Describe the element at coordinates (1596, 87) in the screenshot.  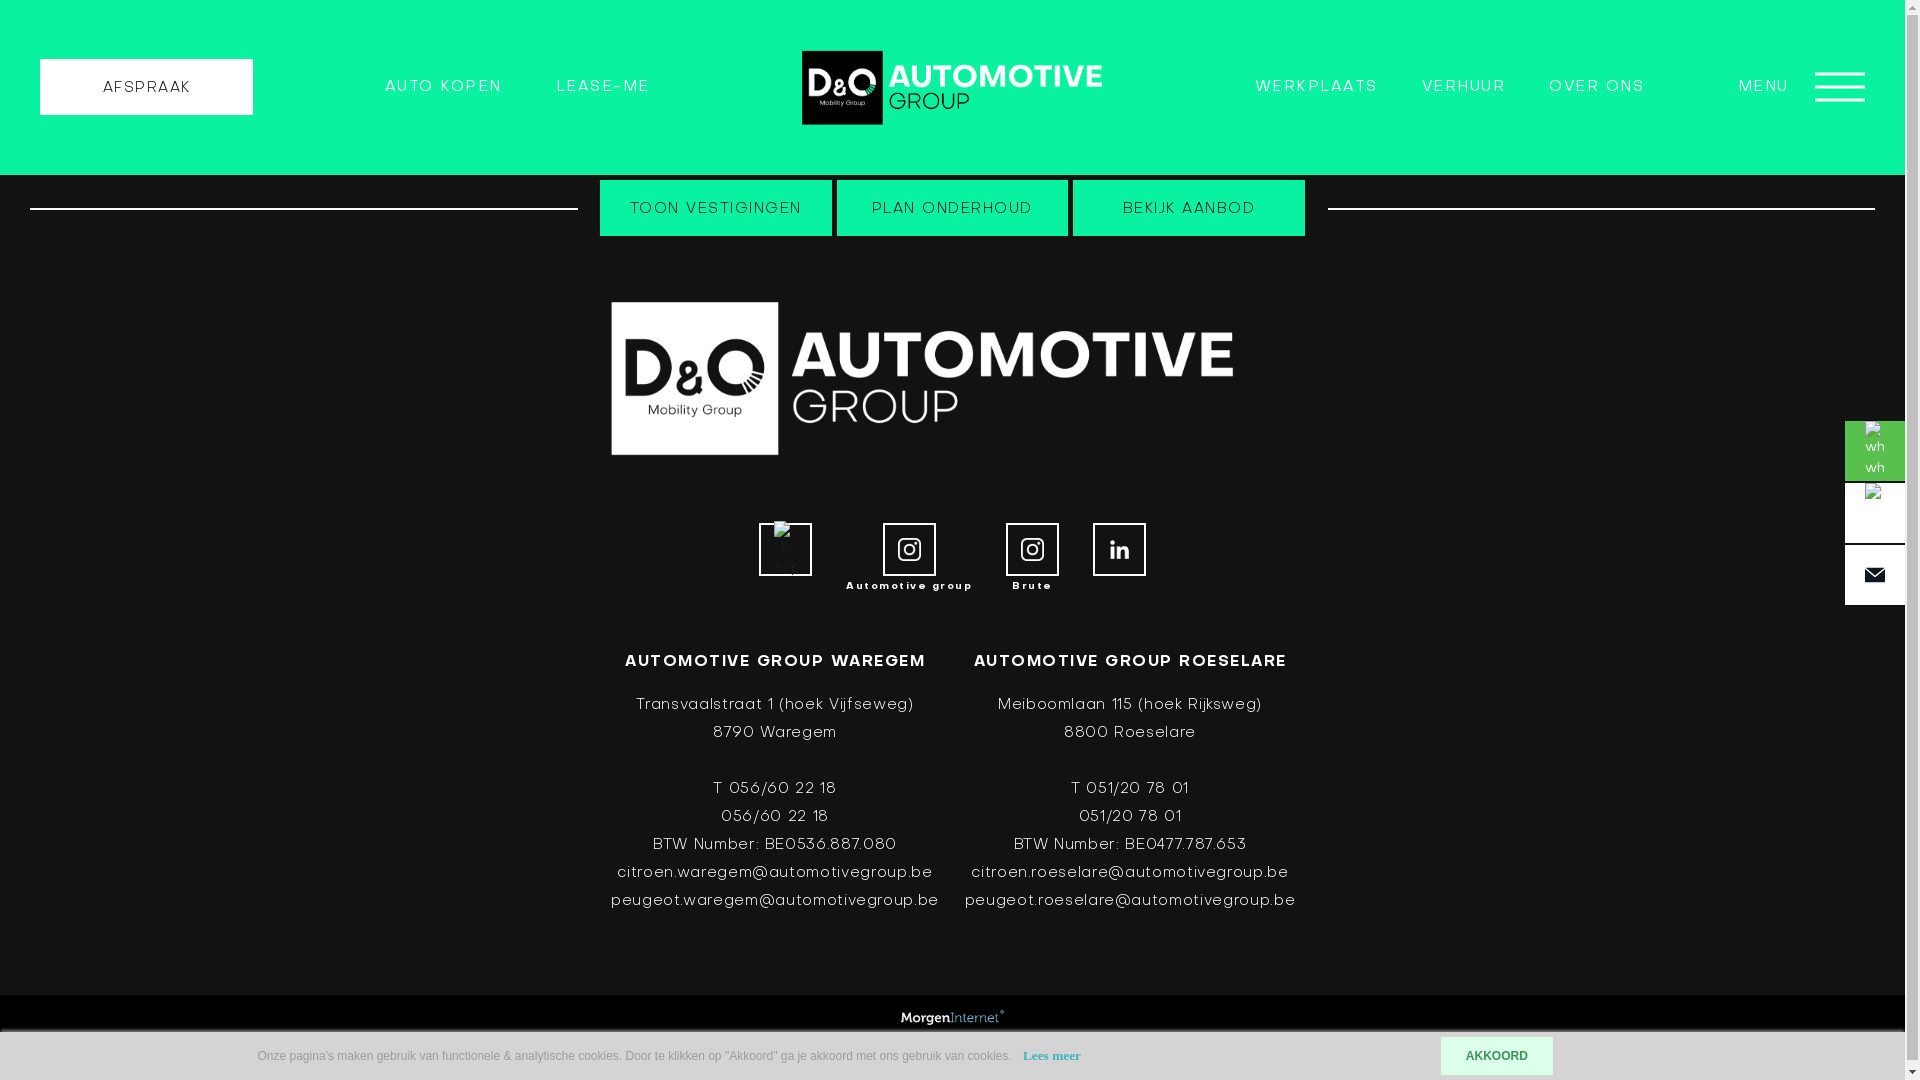
I see `OVER ONS` at that location.